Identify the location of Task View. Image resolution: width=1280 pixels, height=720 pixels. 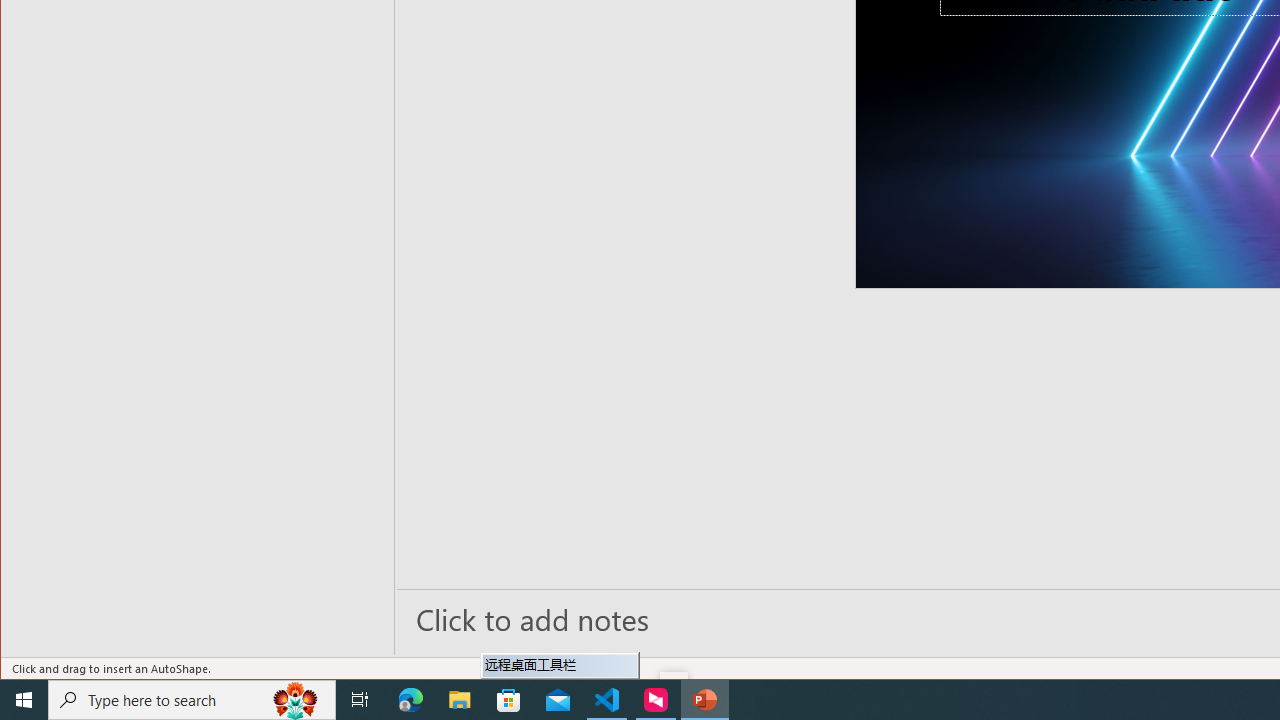
(360, 700).